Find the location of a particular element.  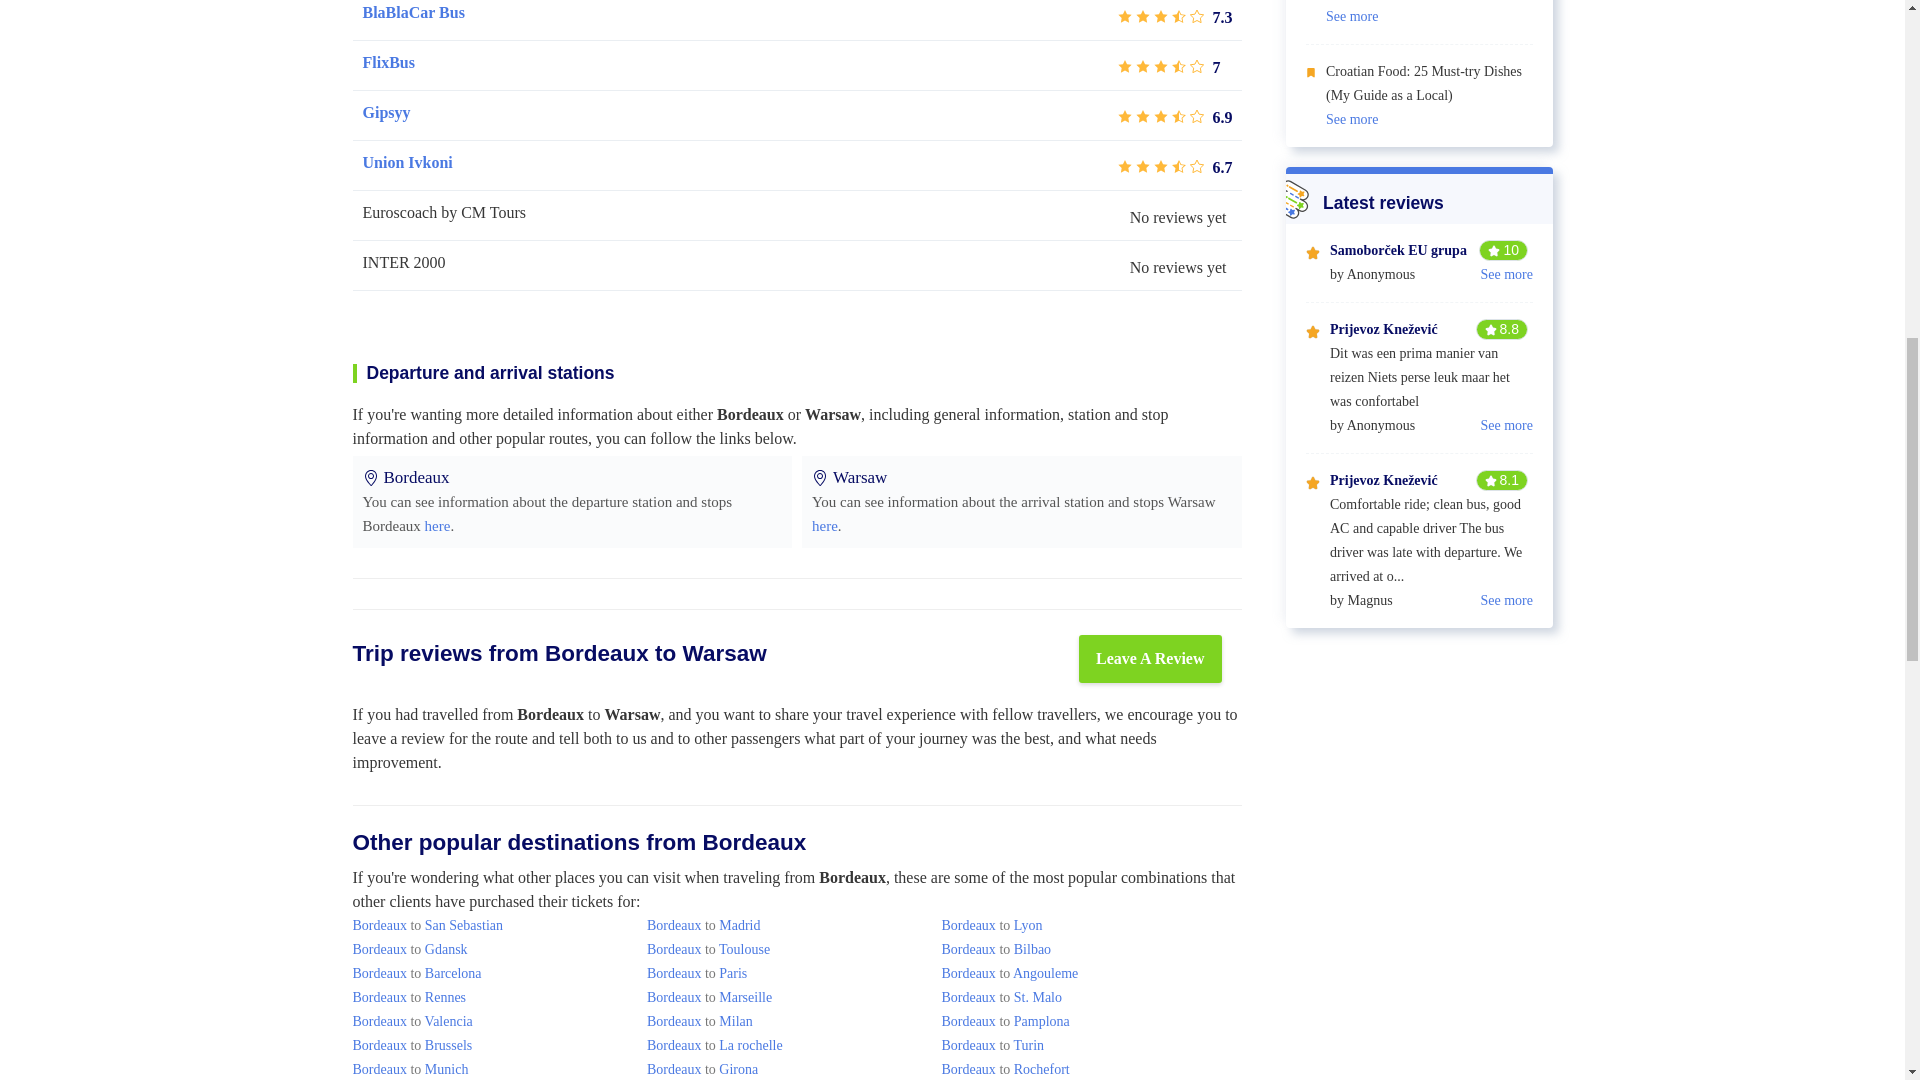

Union Ivkoni is located at coordinates (406, 162).